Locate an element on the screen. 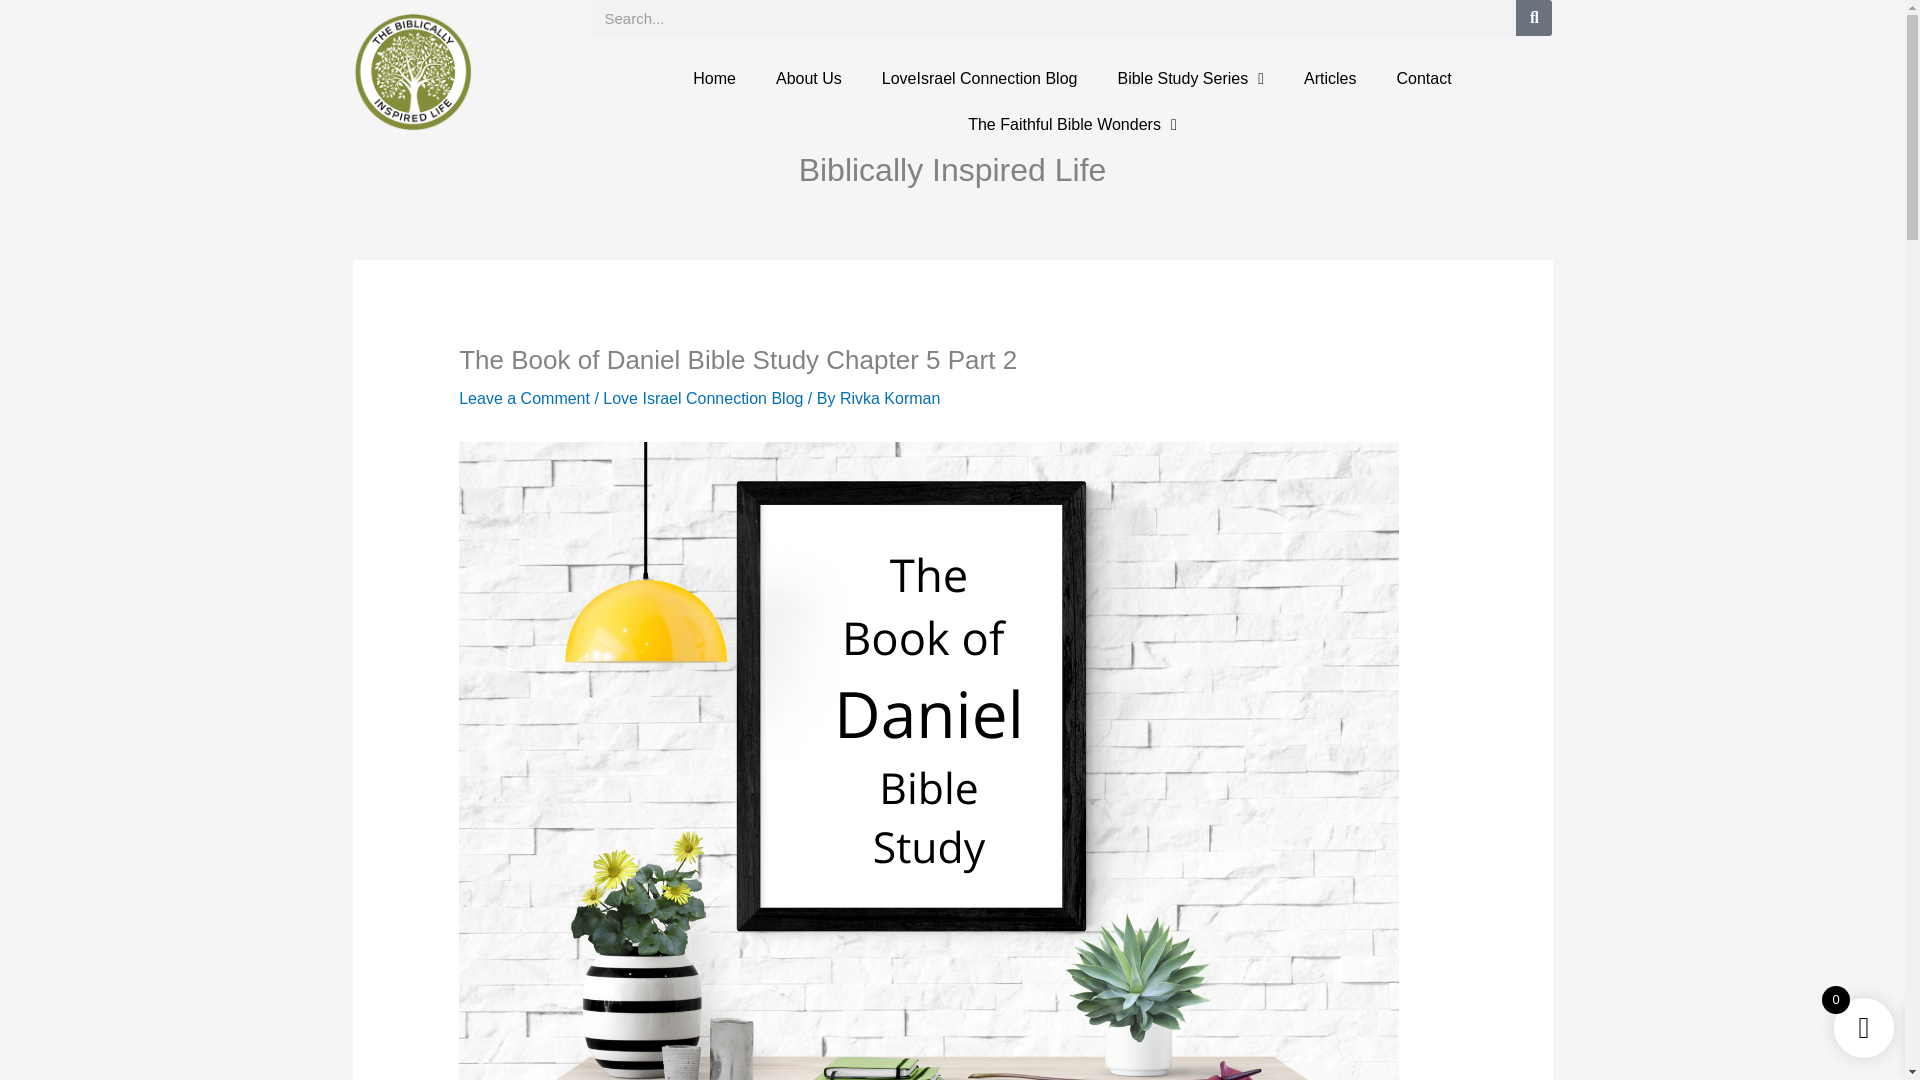 Image resolution: width=1920 pixels, height=1080 pixels. Search is located at coordinates (1534, 18).